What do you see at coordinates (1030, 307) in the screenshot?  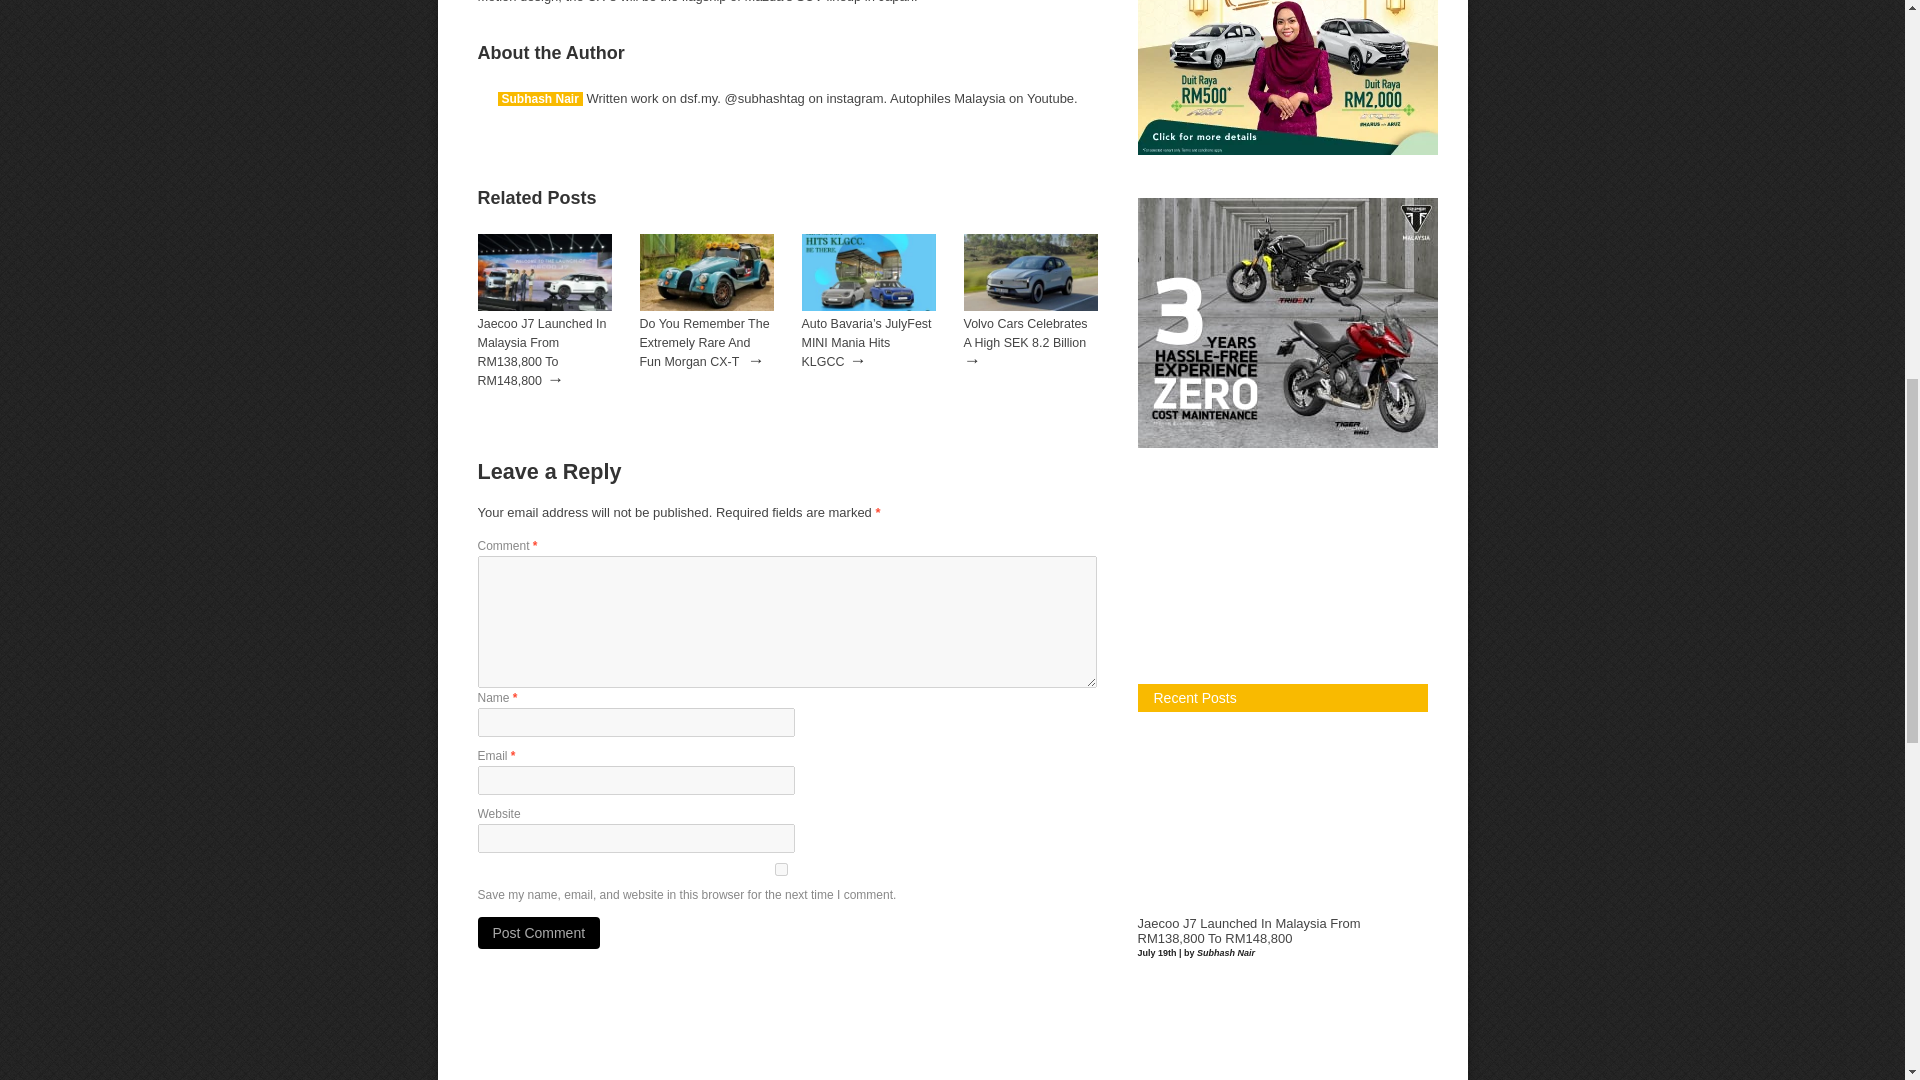 I see `Volvo Cars Celebrates A High SEK 8.2 Billion` at bounding box center [1030, 307].